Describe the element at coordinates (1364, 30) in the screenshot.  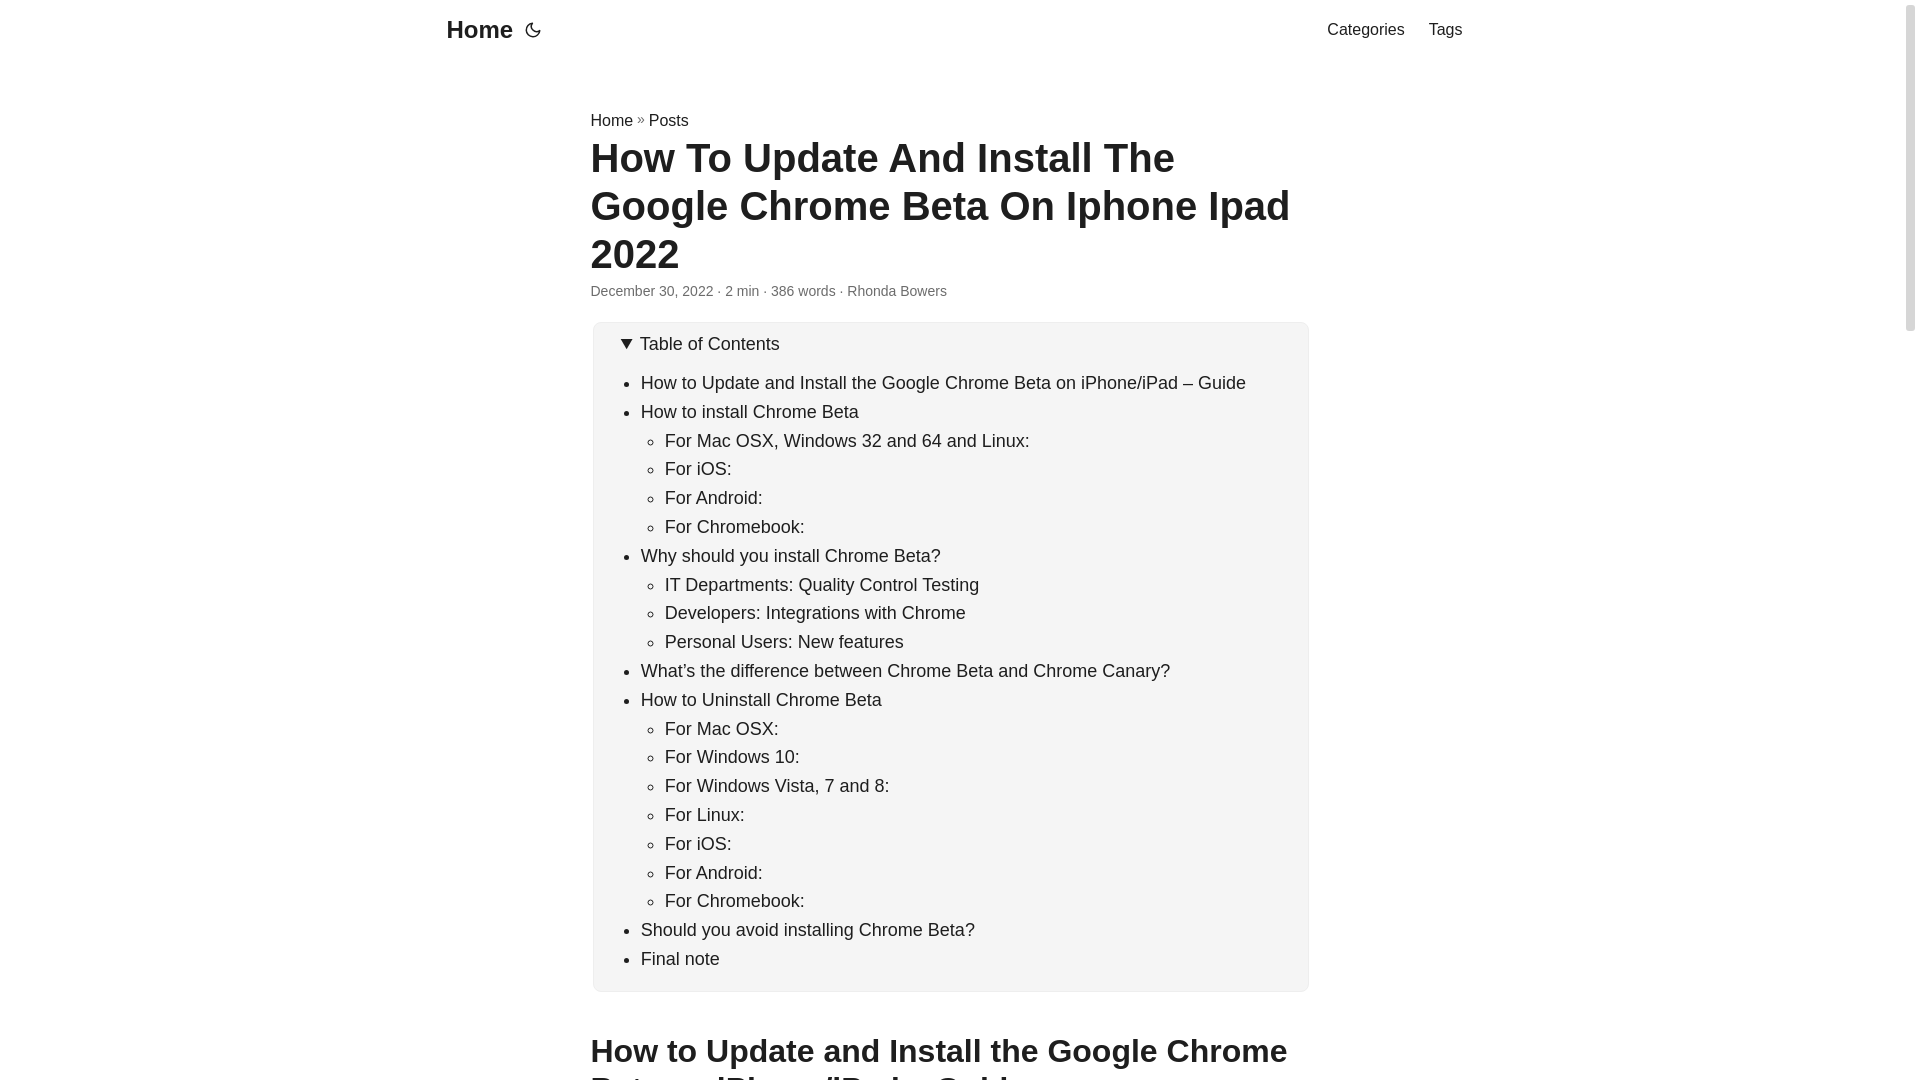
I see `Categories` at that location.